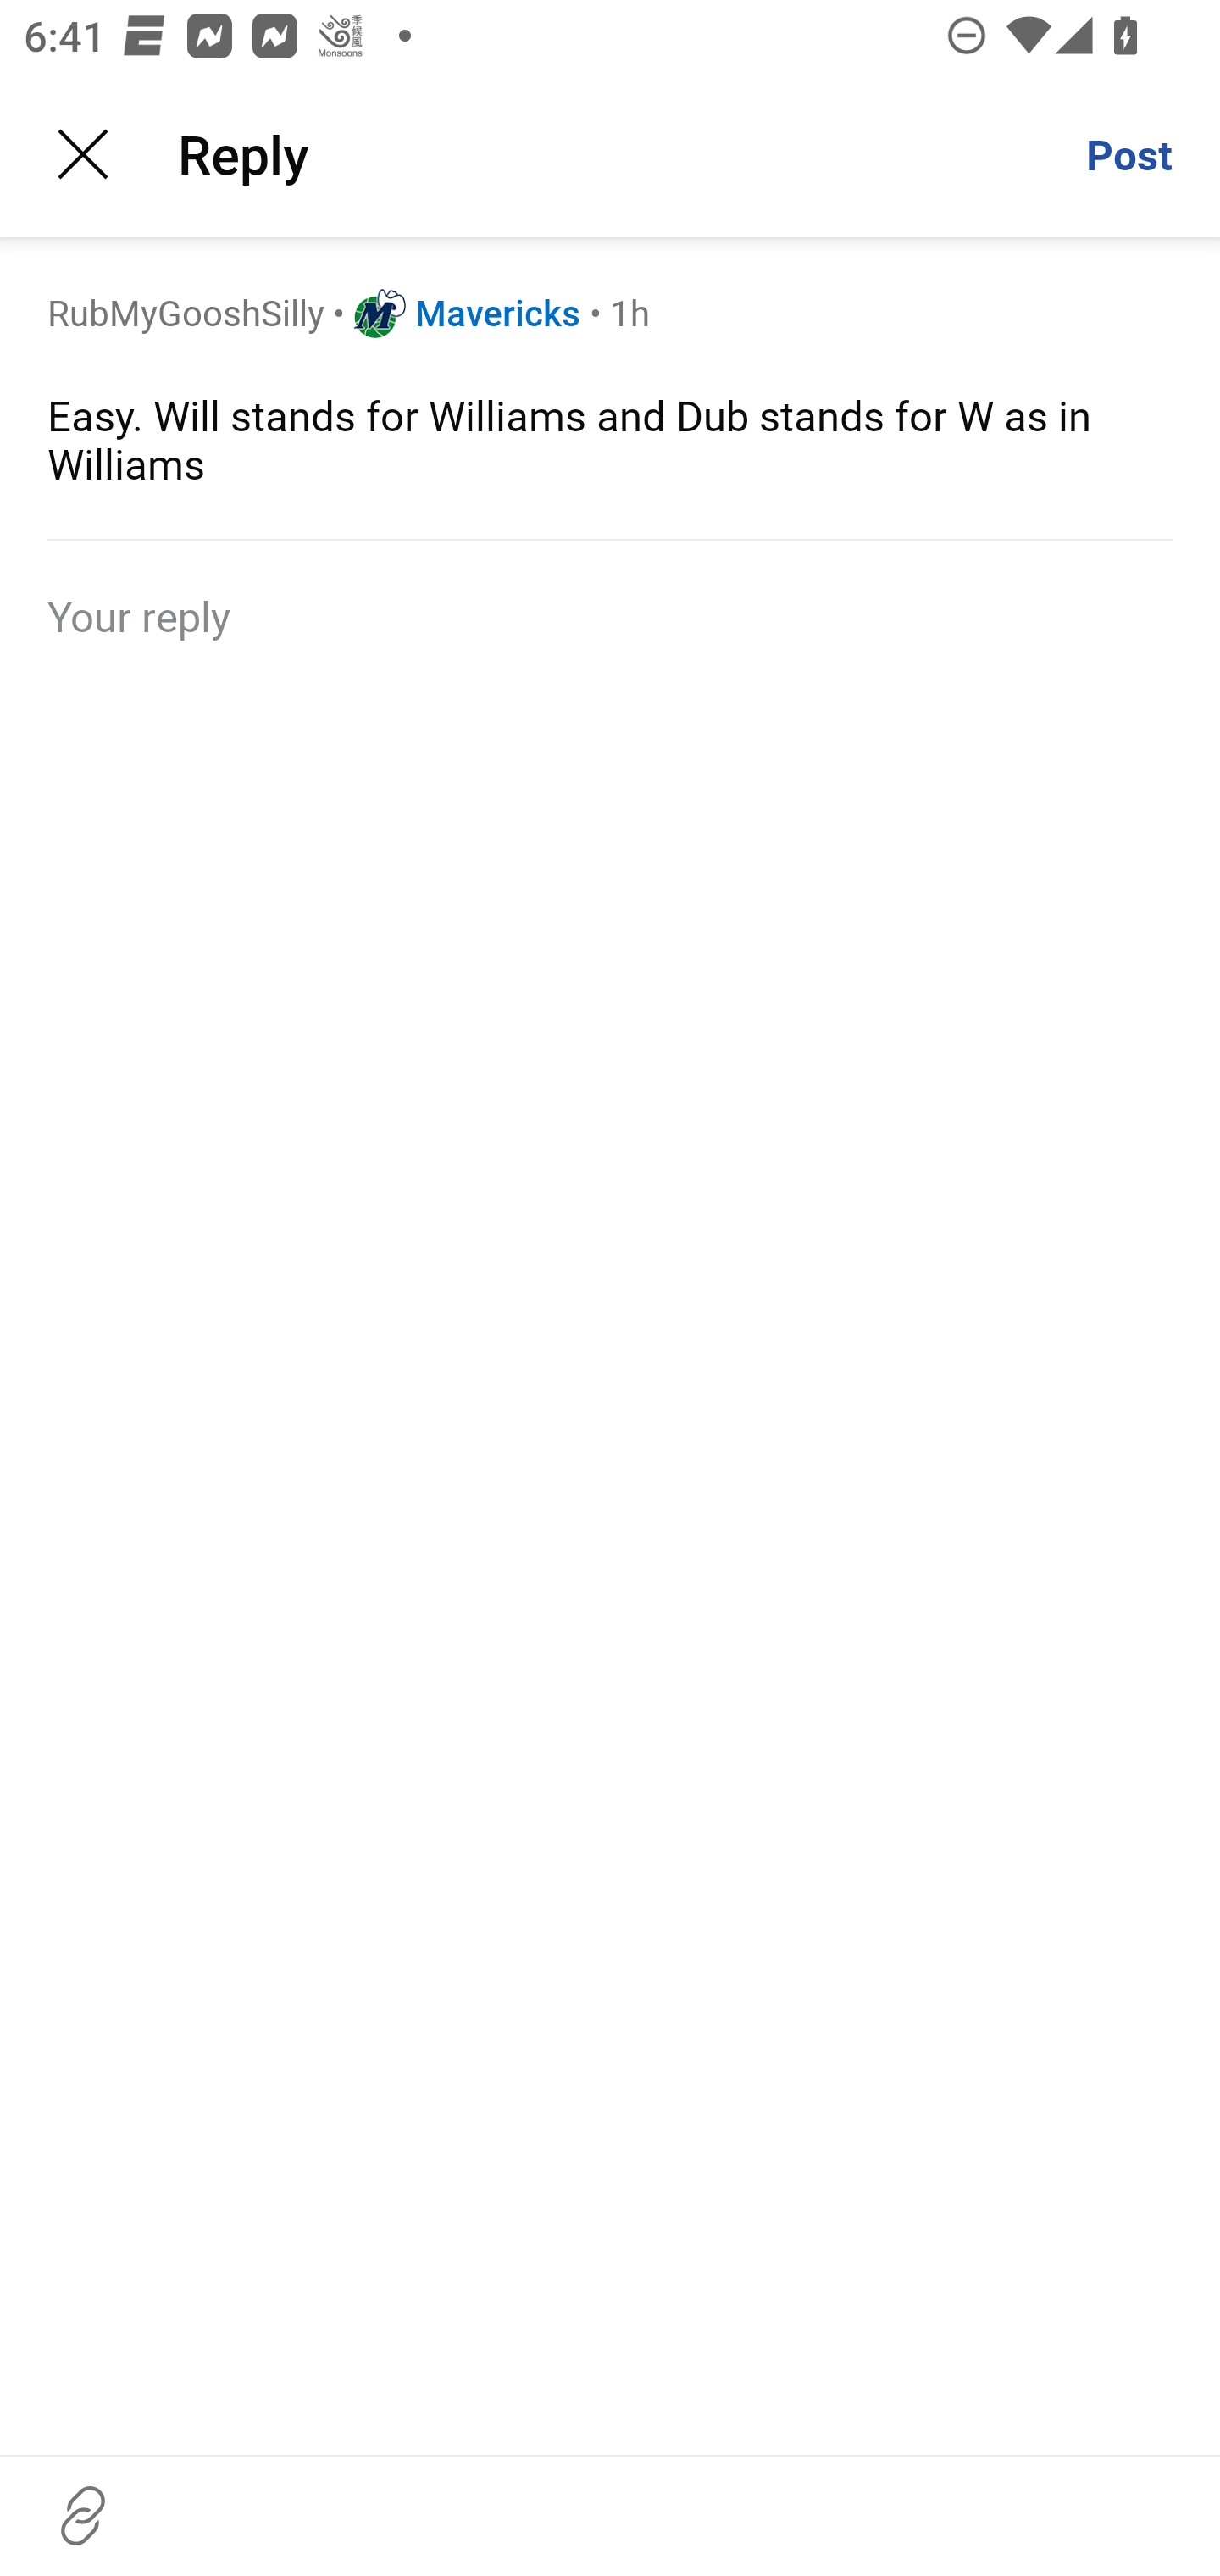 The width and height of the screenshot is (1220, 2576). What do you see at coordinates (610, 615) in the screenshot?
I see `Your reply` at bounding box center [610, 615].